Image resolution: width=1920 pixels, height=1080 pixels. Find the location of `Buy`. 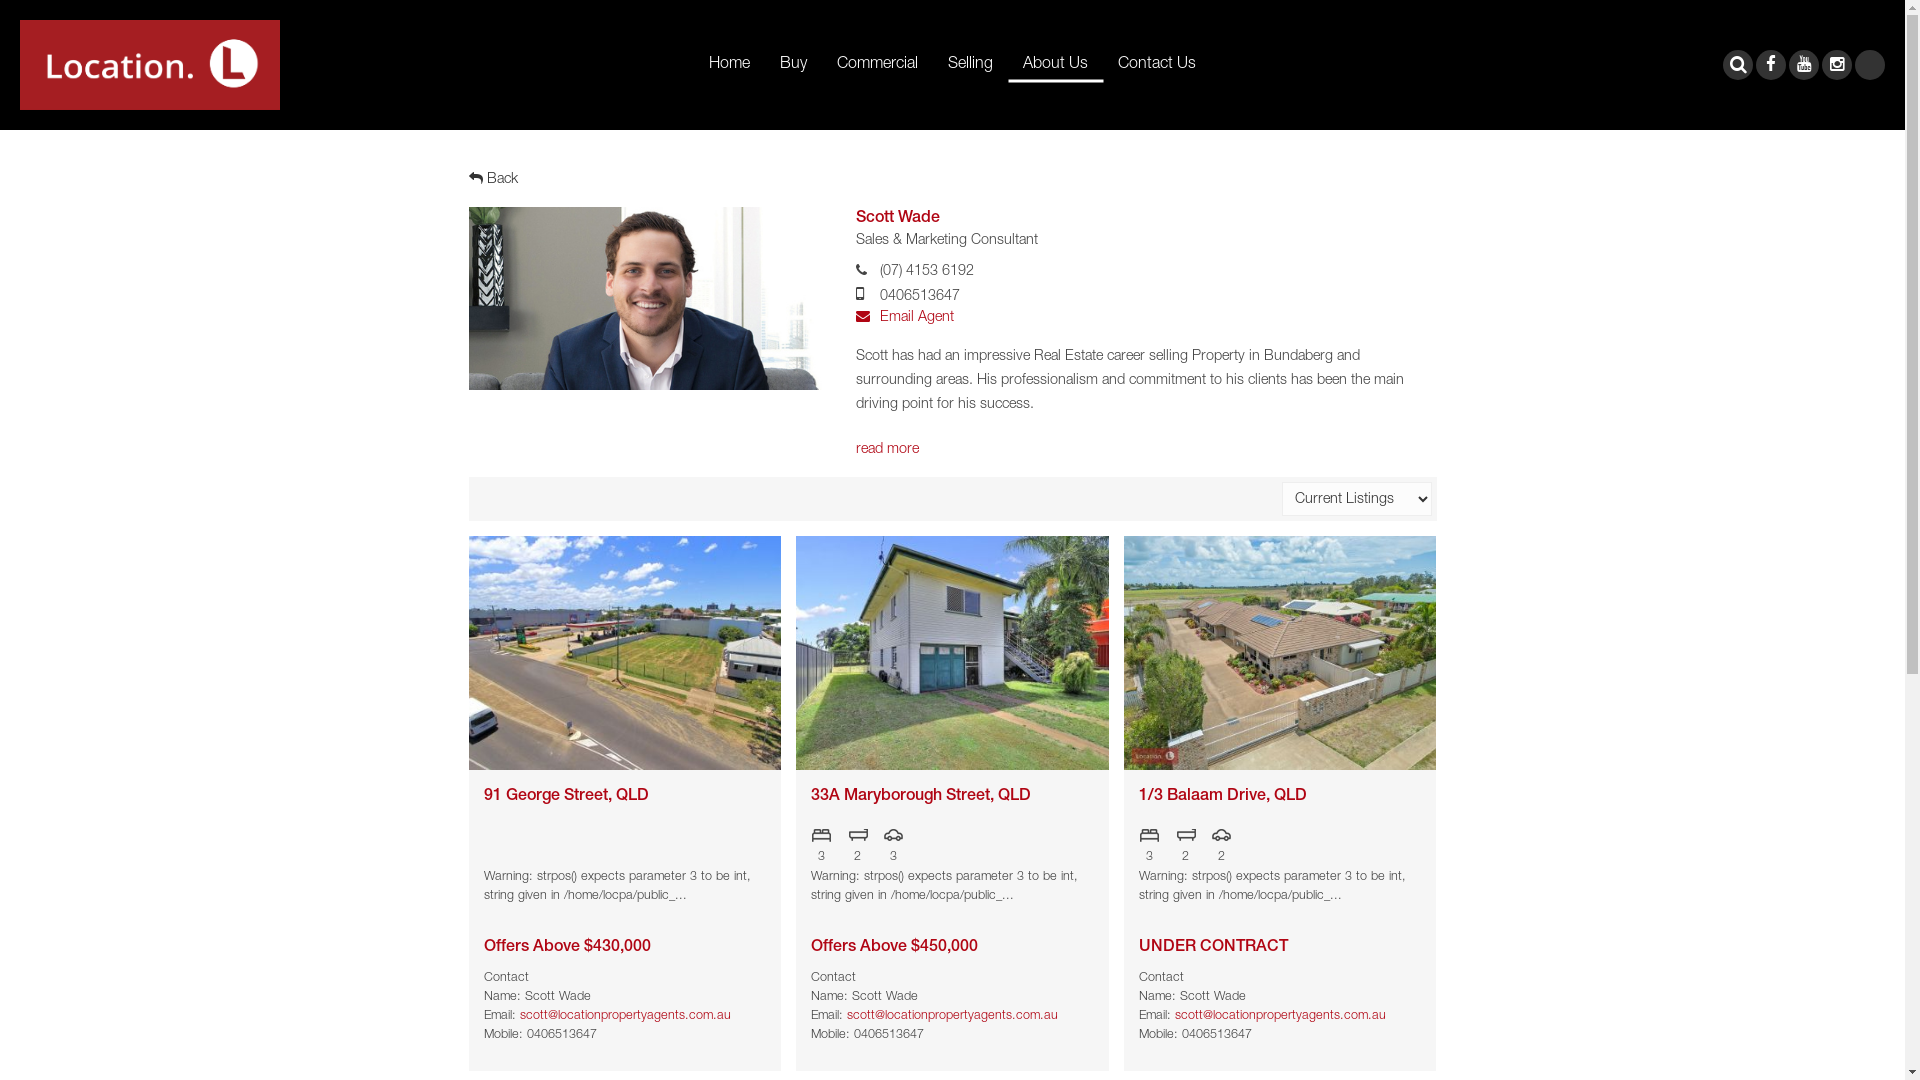

Buy is located at coordinates (794, 66).